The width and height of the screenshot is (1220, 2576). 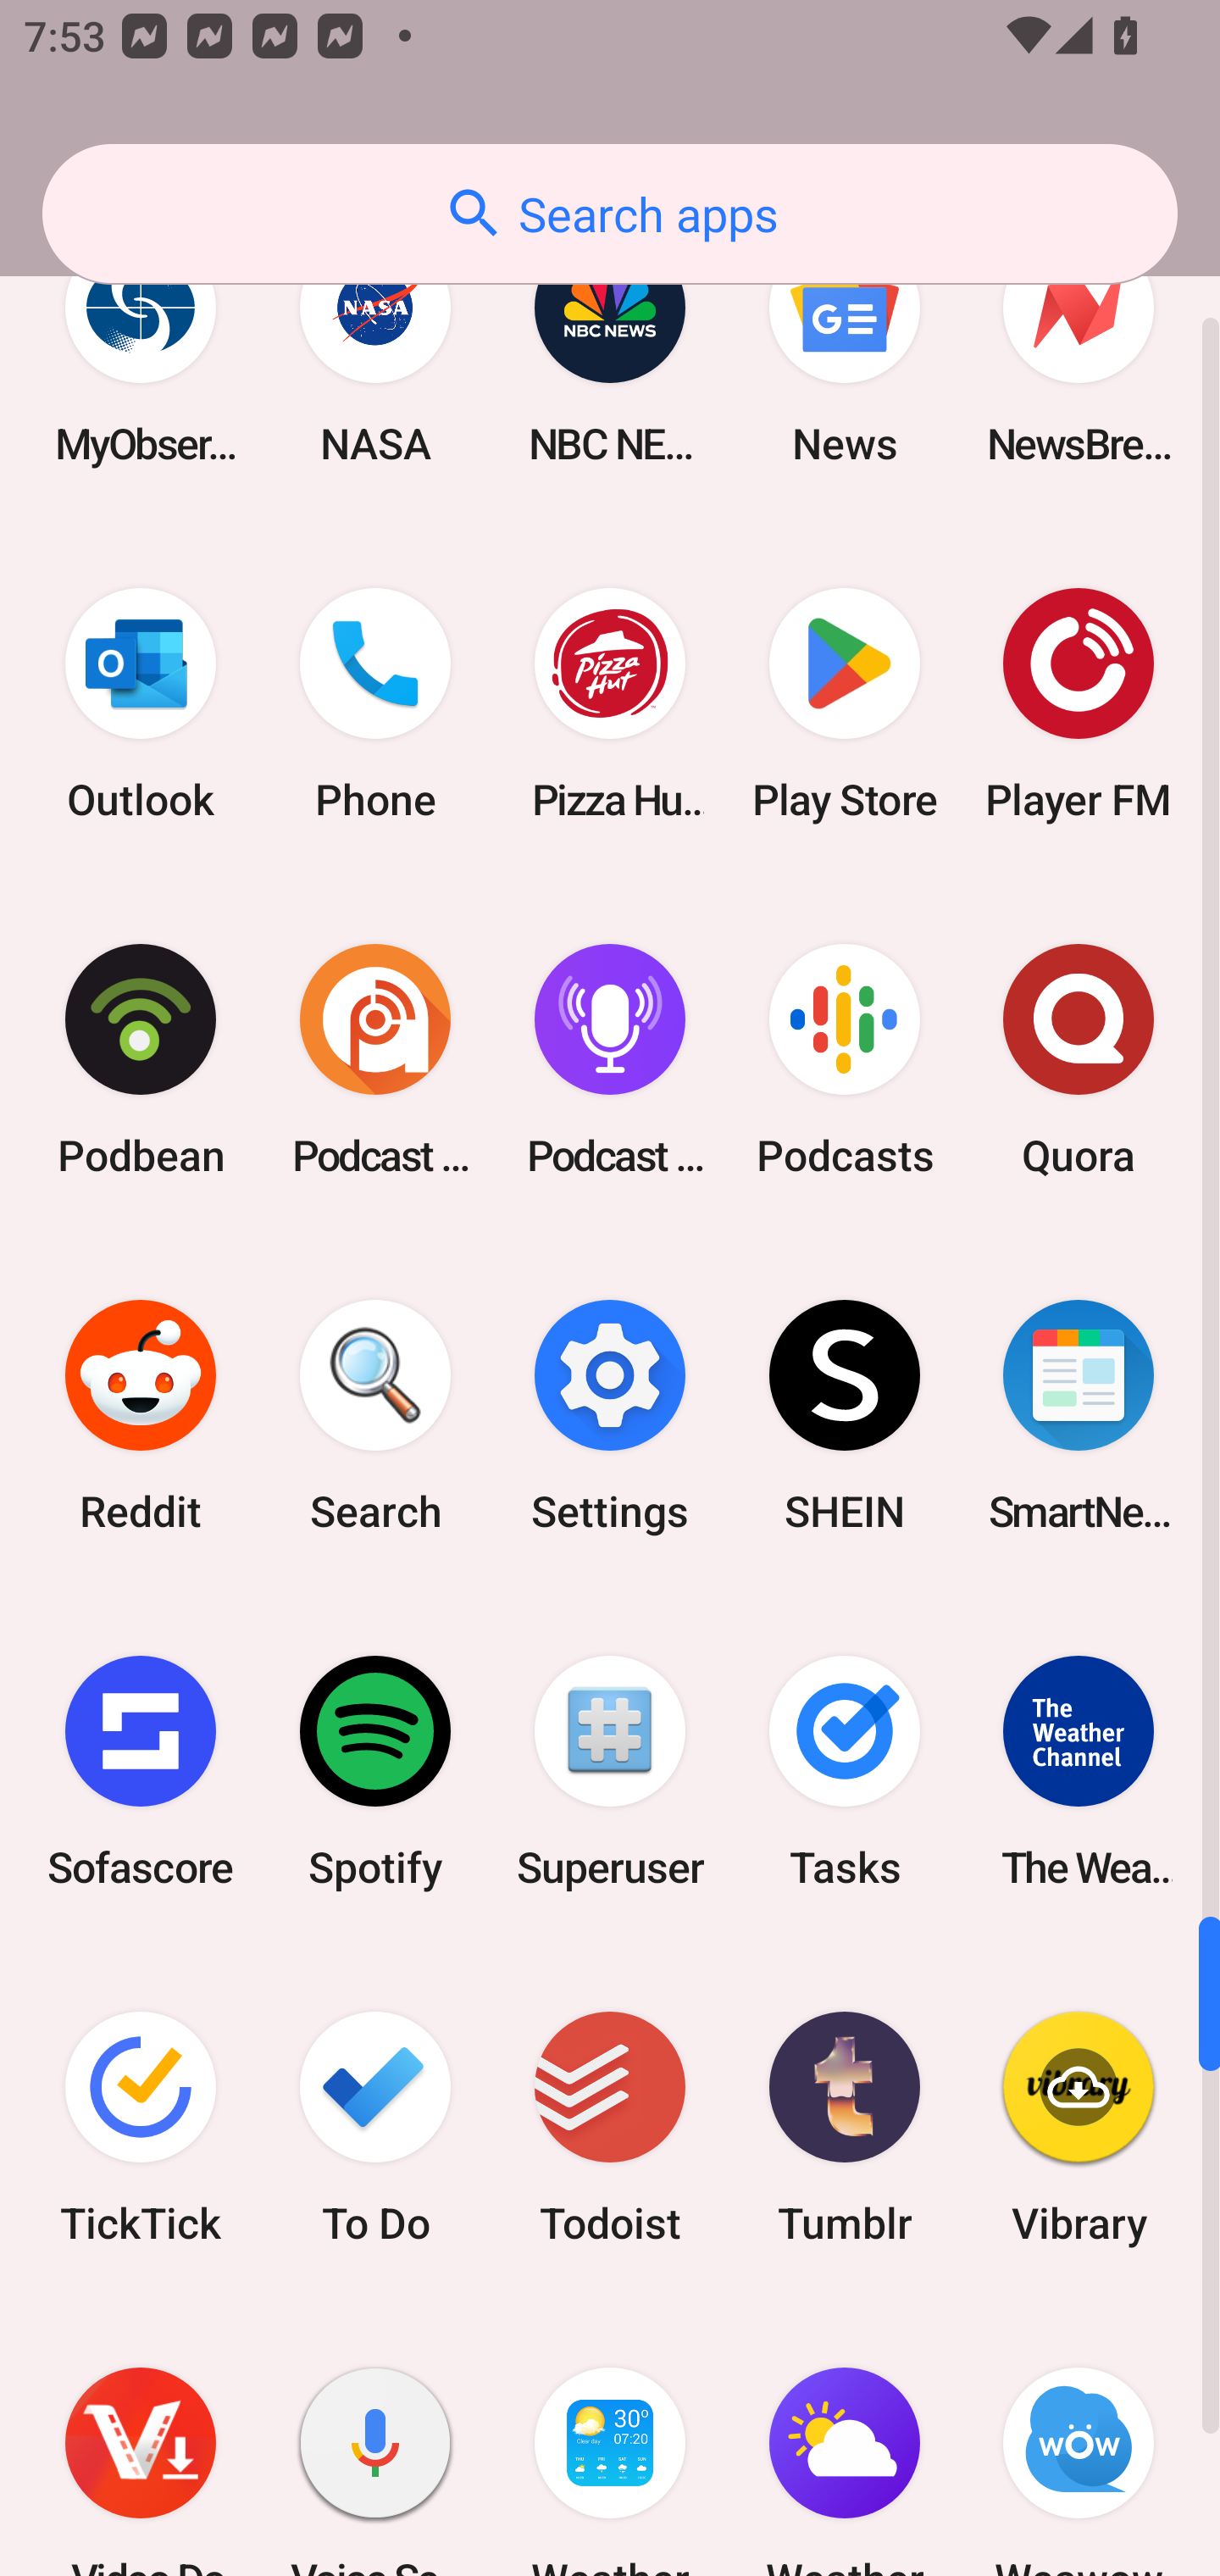 What do you see at coordinates (1079, 1772) in the screenshot?
I see `The Weather Channel` at bounding box center [1079, 1772].